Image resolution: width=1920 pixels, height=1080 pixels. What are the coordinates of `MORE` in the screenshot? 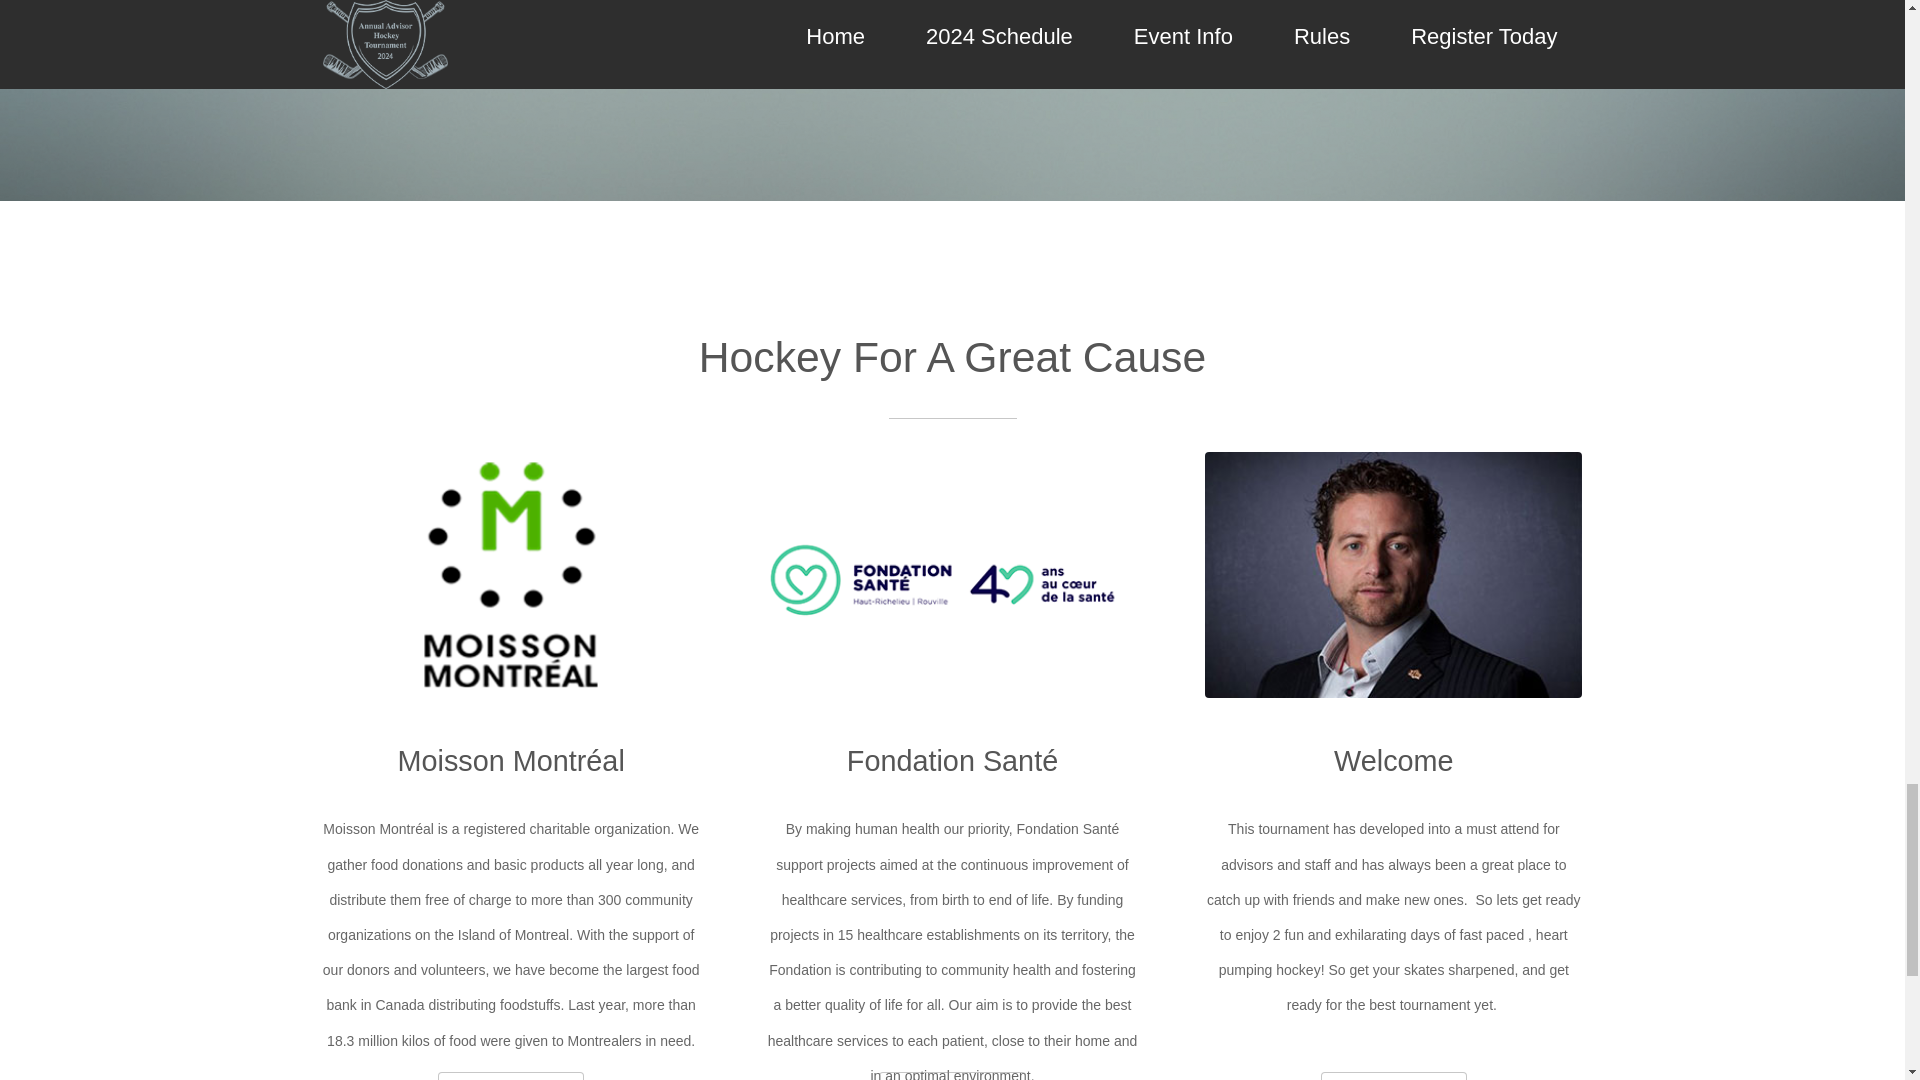 It's located at (952, 1076).